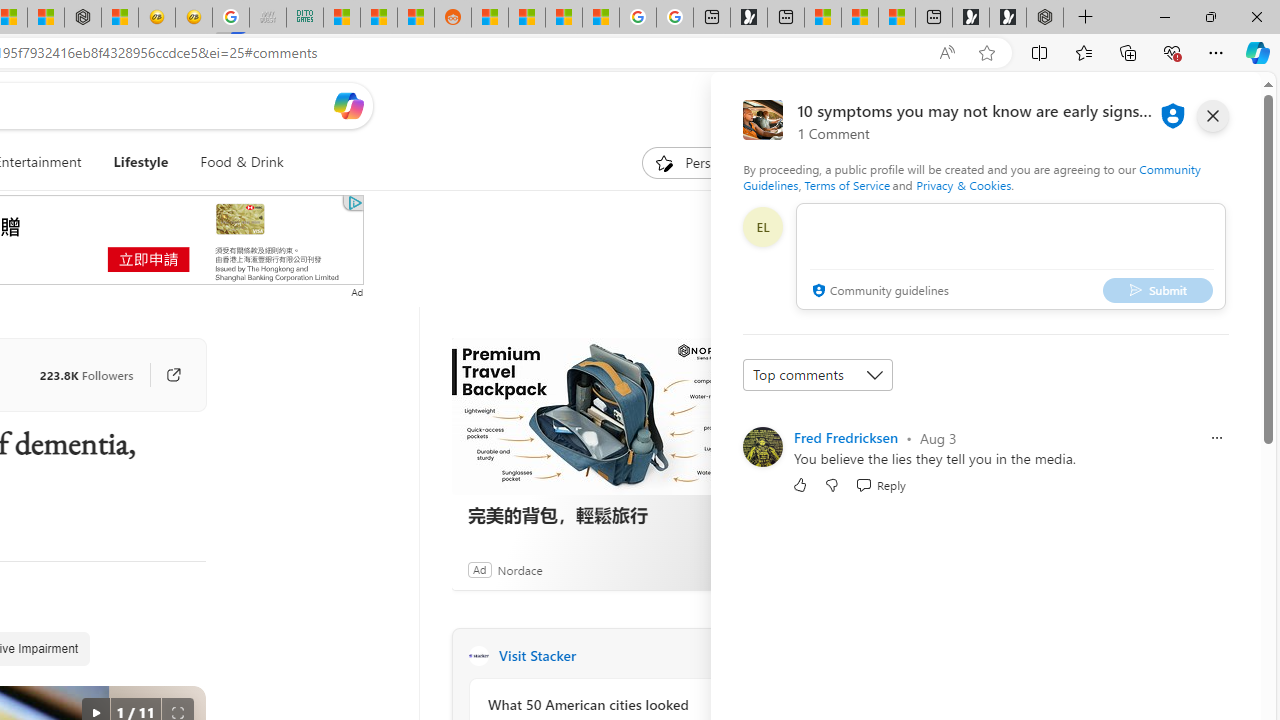  What do you see at coordinates (964, 184) in the screenshot?
I see `Privacy & Cookies` at bounding box center [964, 184].